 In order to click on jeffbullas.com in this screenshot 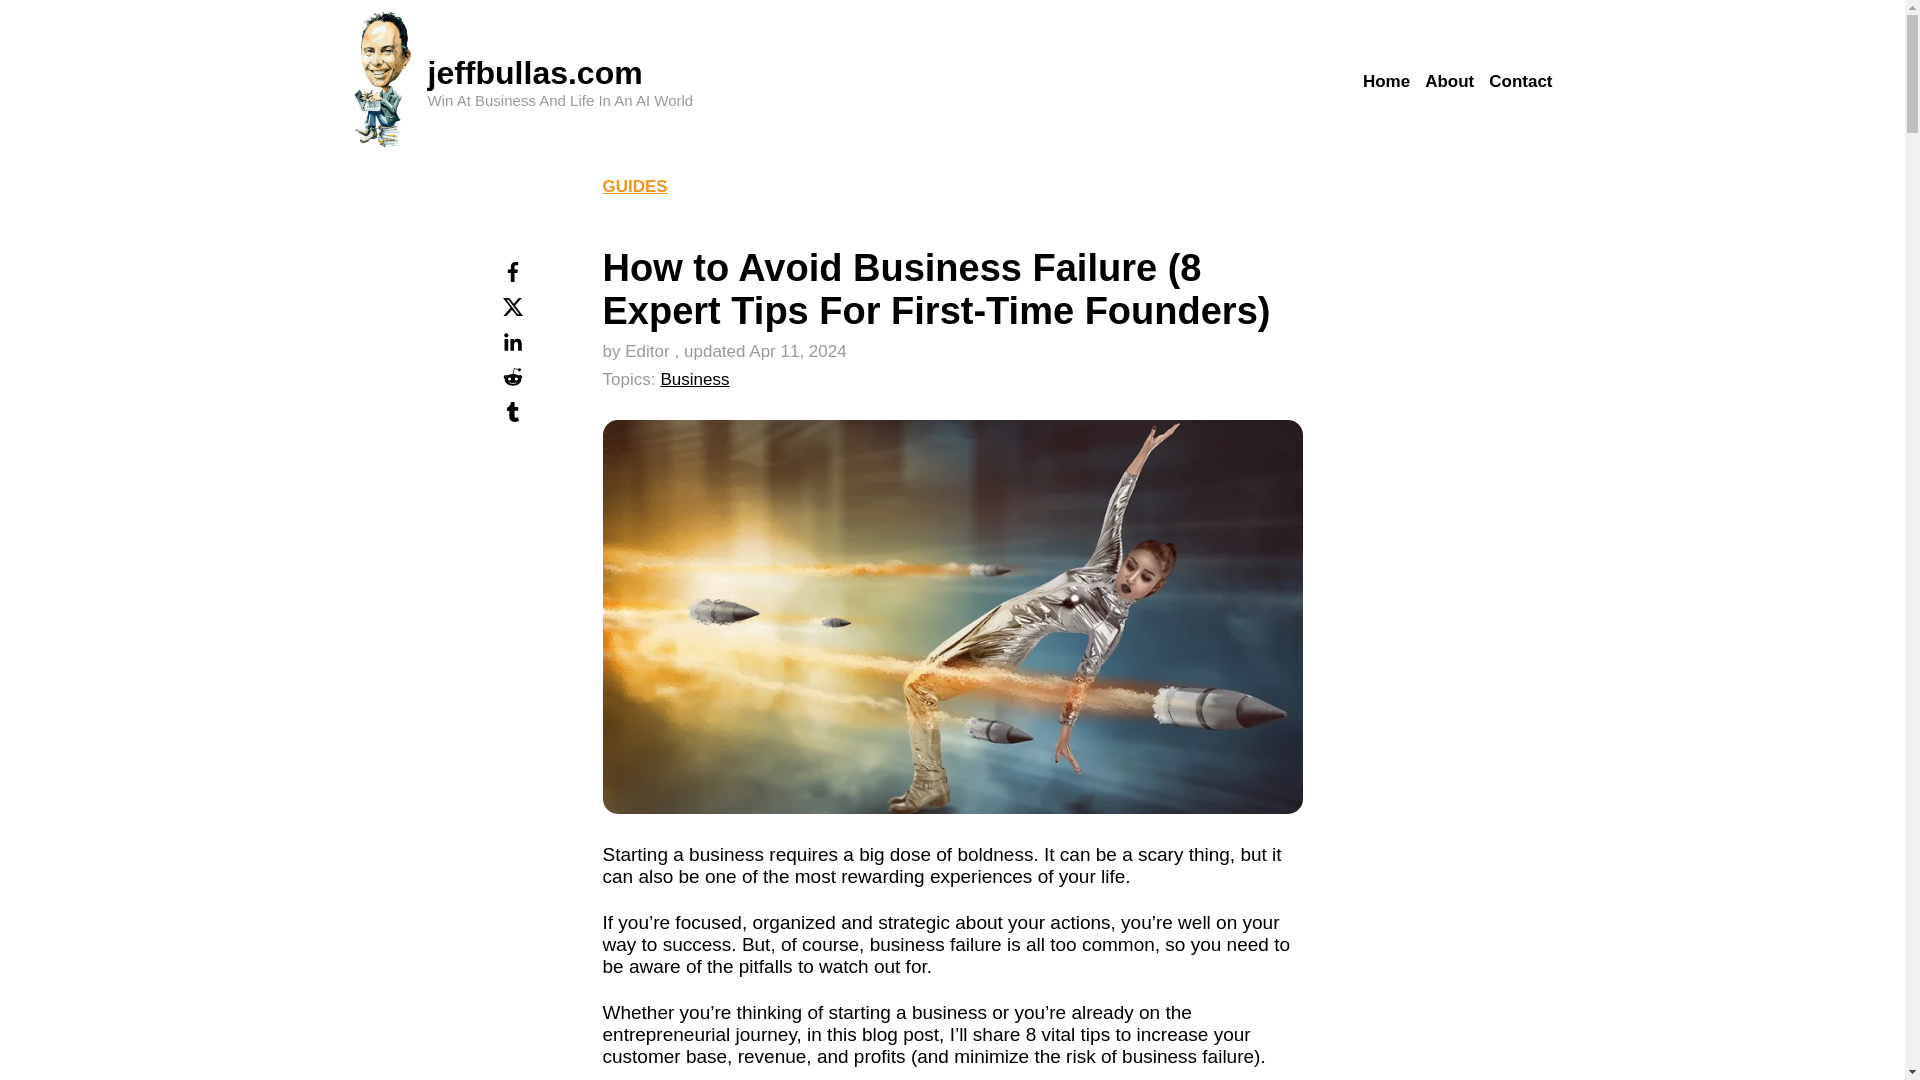, I will do `click(536, 72)`.